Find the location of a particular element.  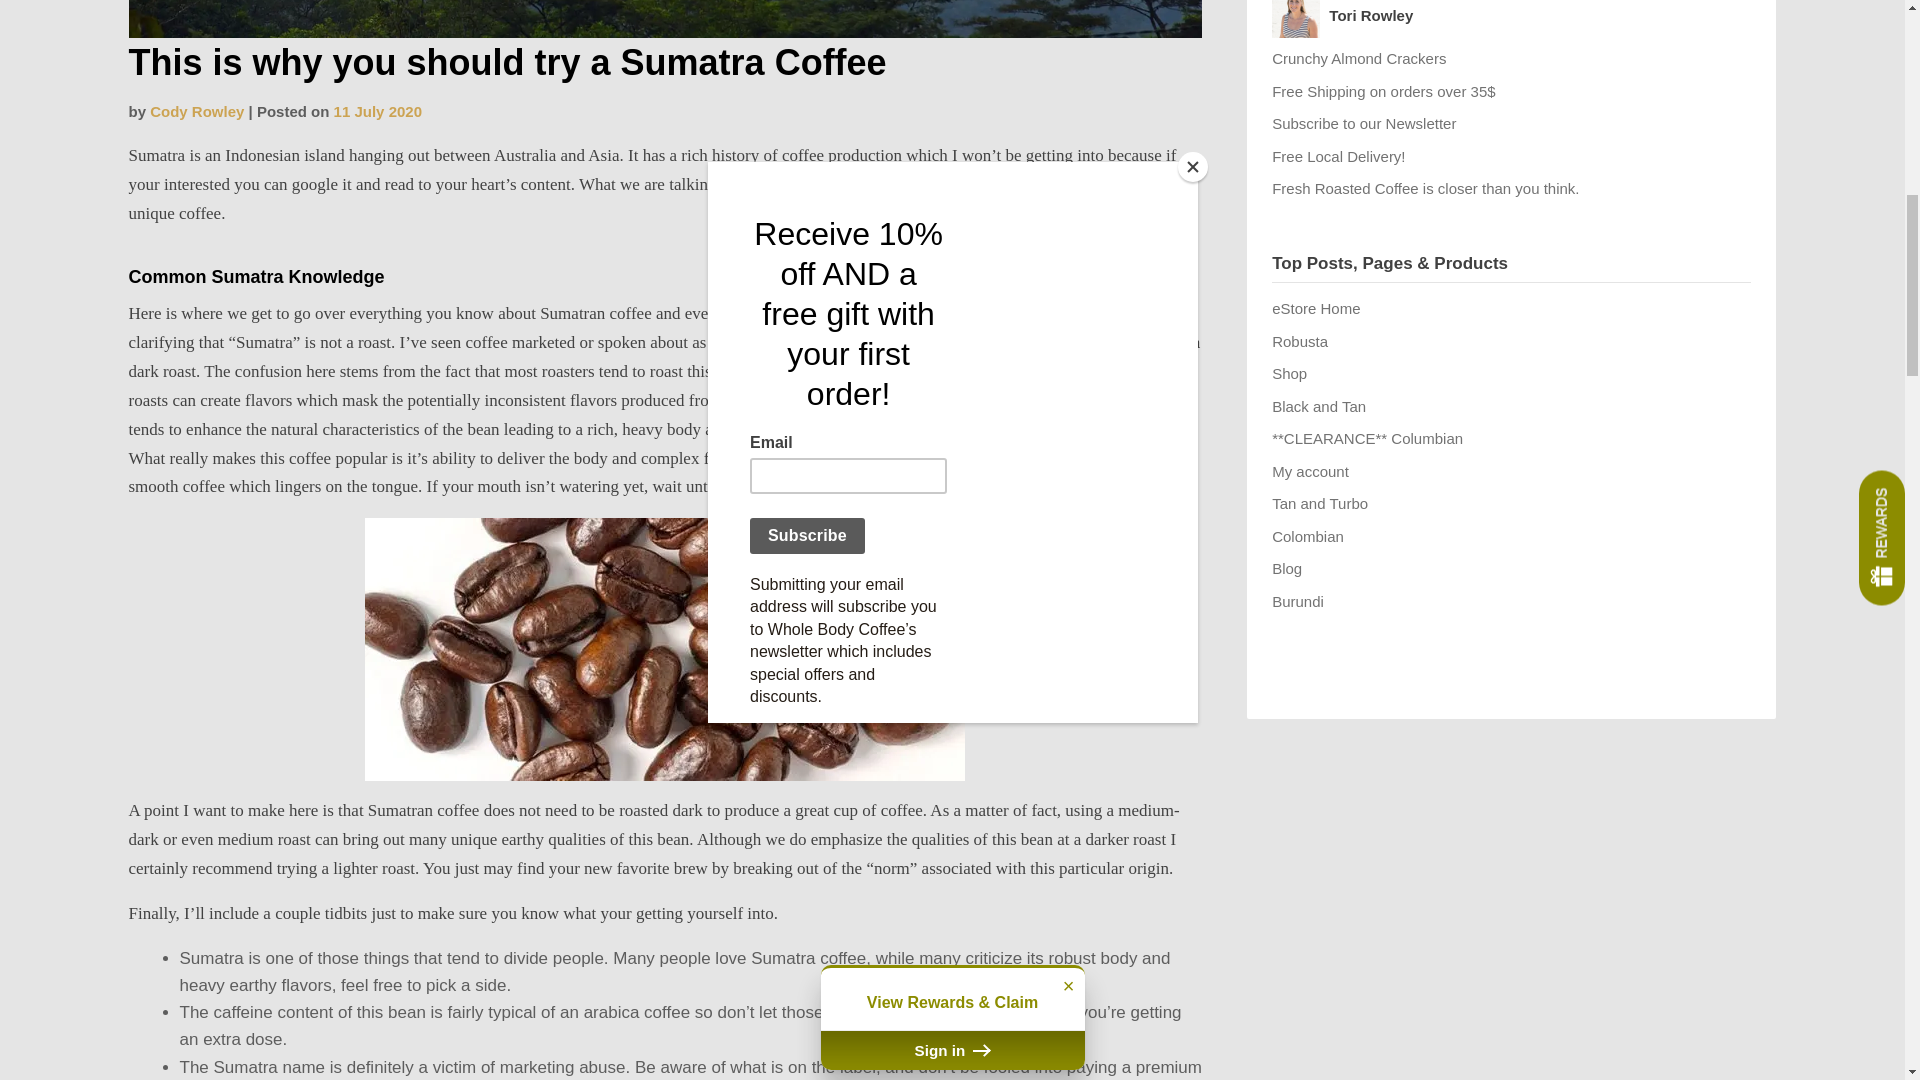

Subscribe to our Newsletter is located at coordinates (1363, 122).